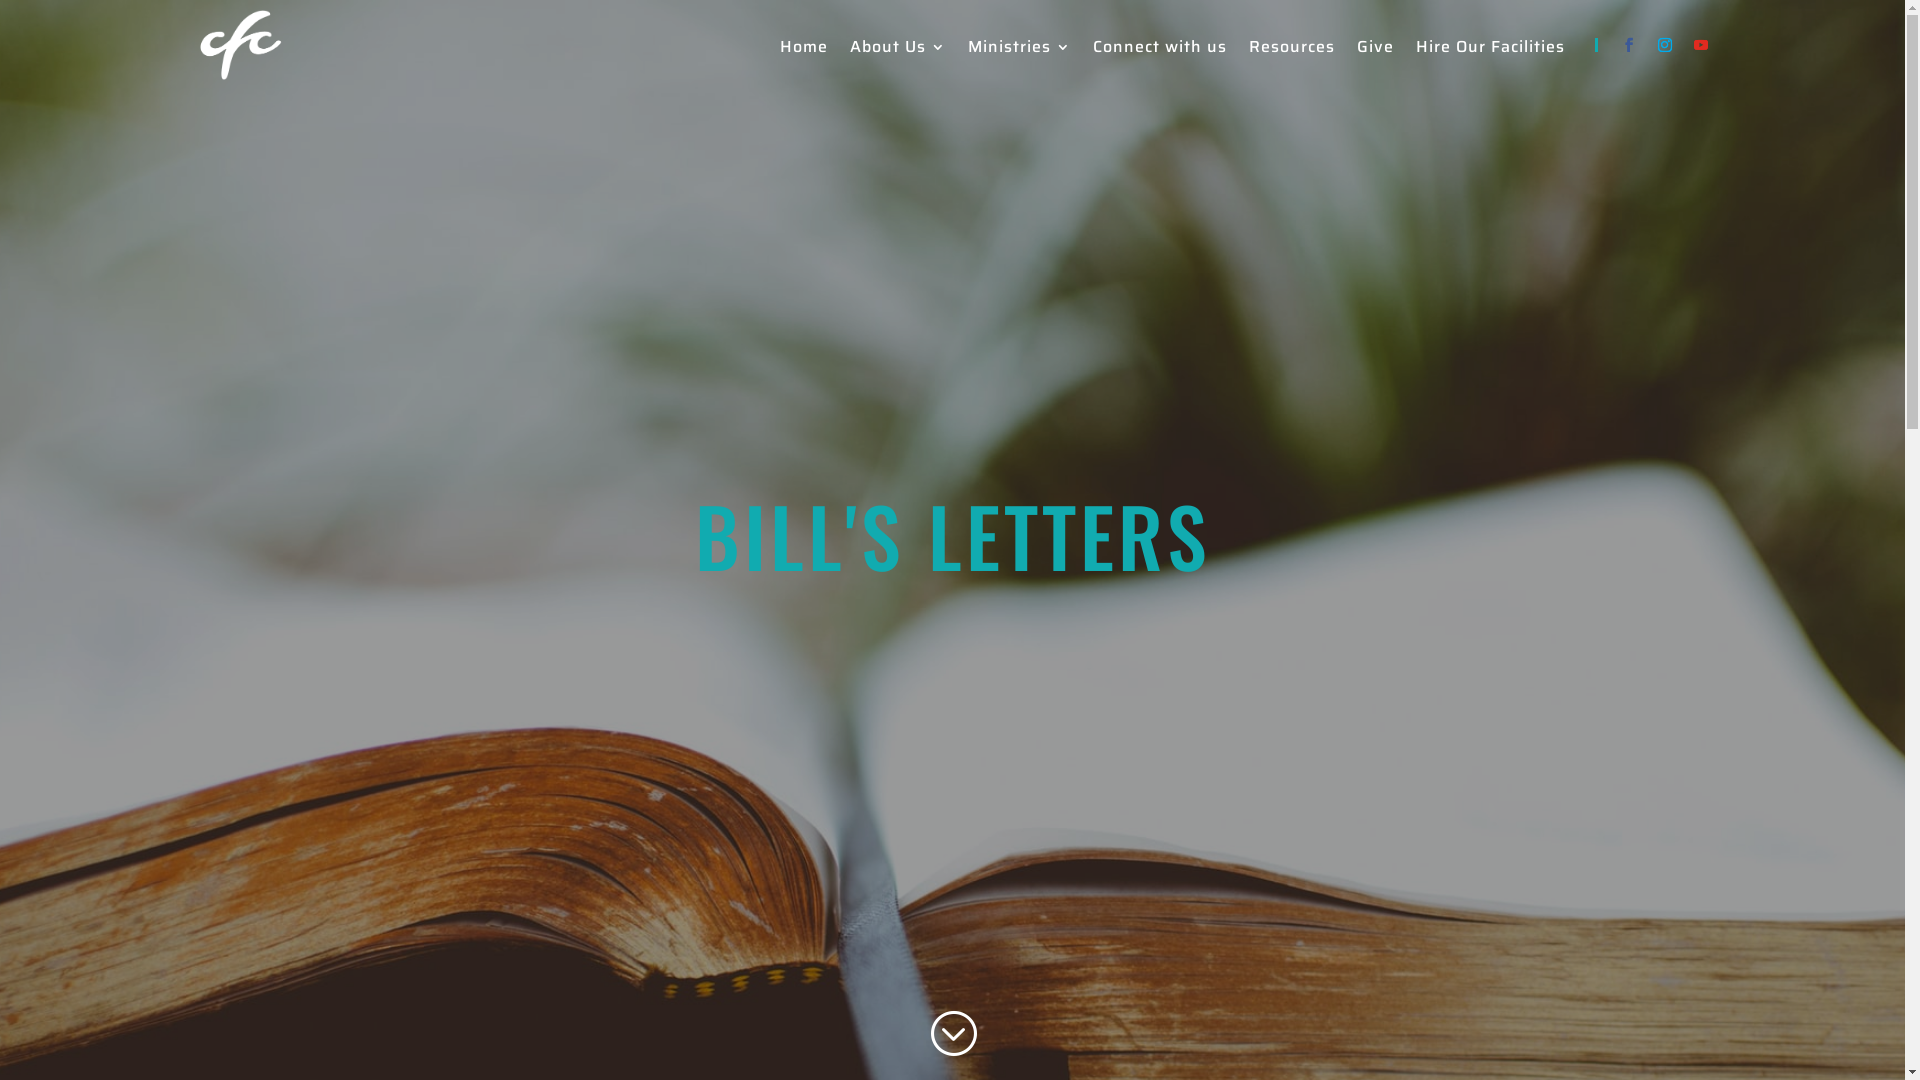 This screenshot has width=1920, height=1080. I want to click on Give, so click(1374, 51).